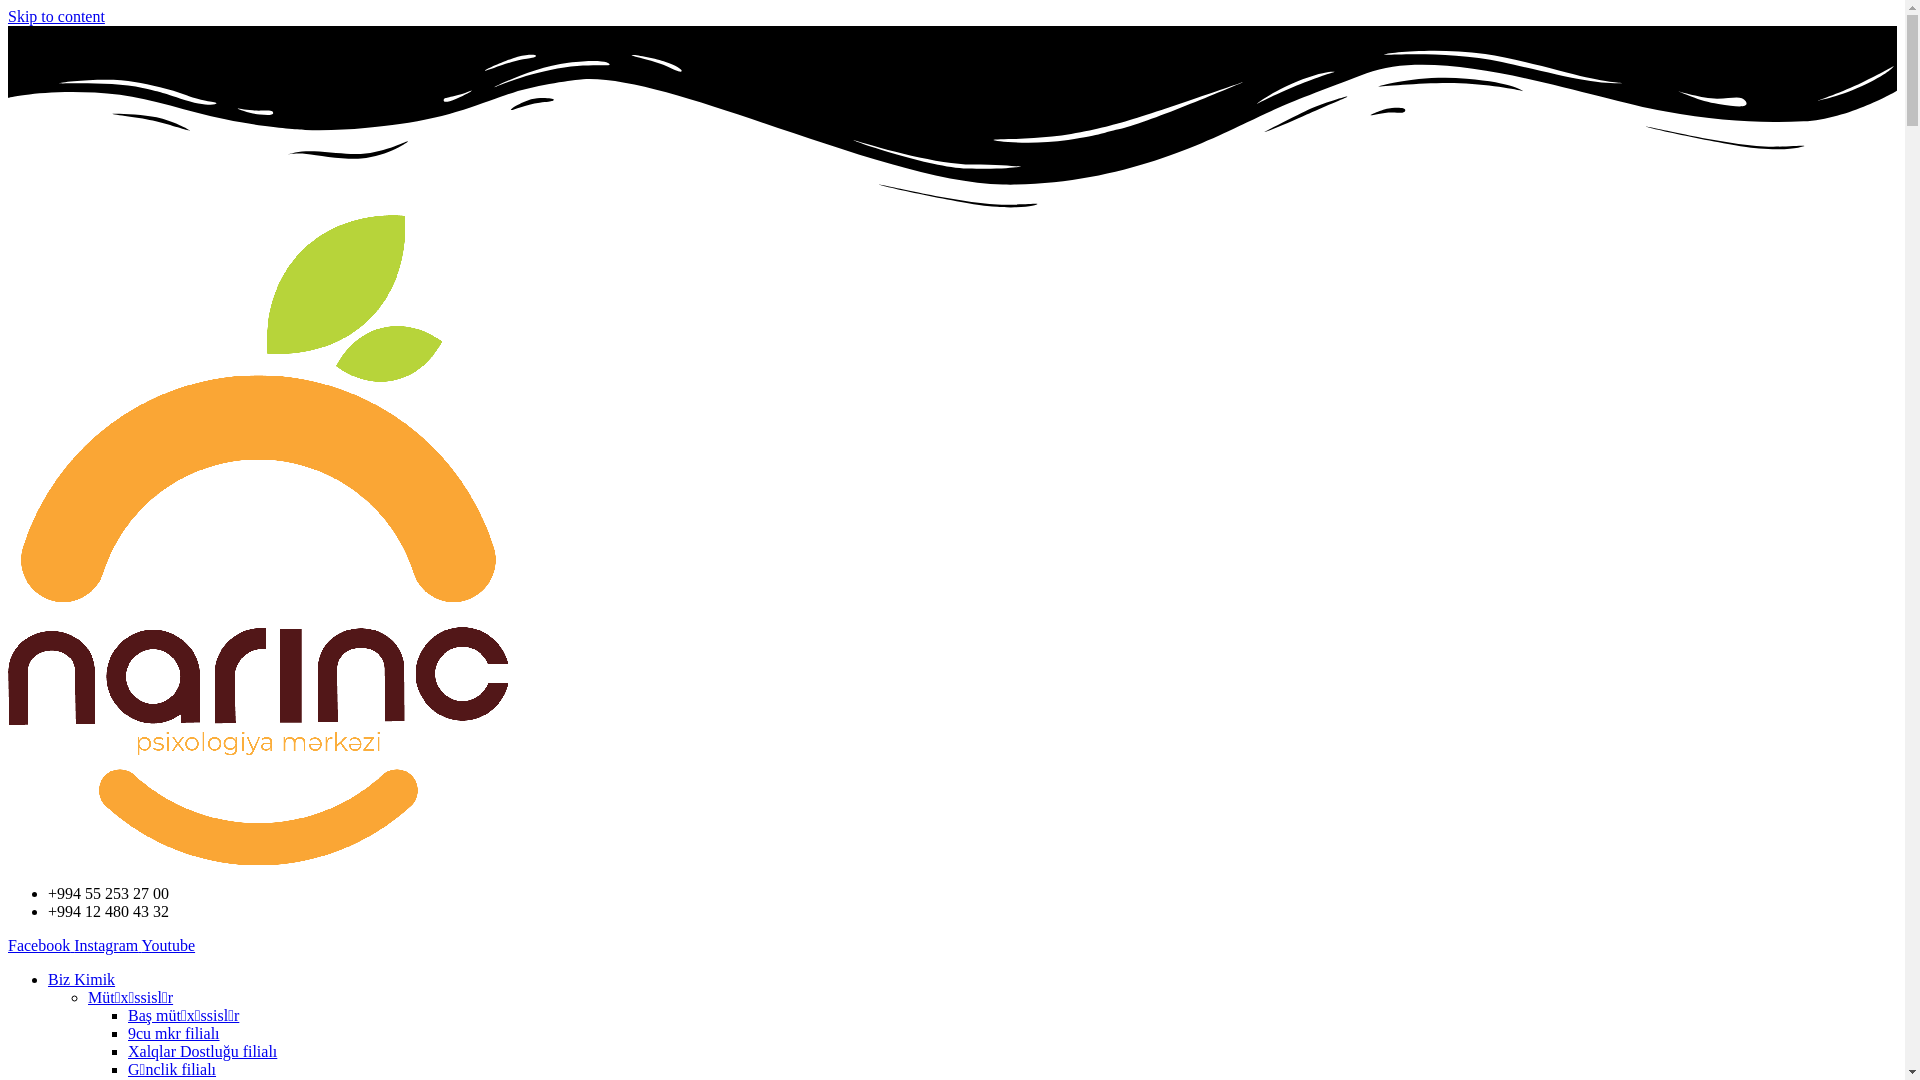 Image resolution: width=1920 pixels, height=1080 pixels. What do you see at coordinates (169, 946) in the screenshot?
I see `Youtube` at bounding box center [169, 946].